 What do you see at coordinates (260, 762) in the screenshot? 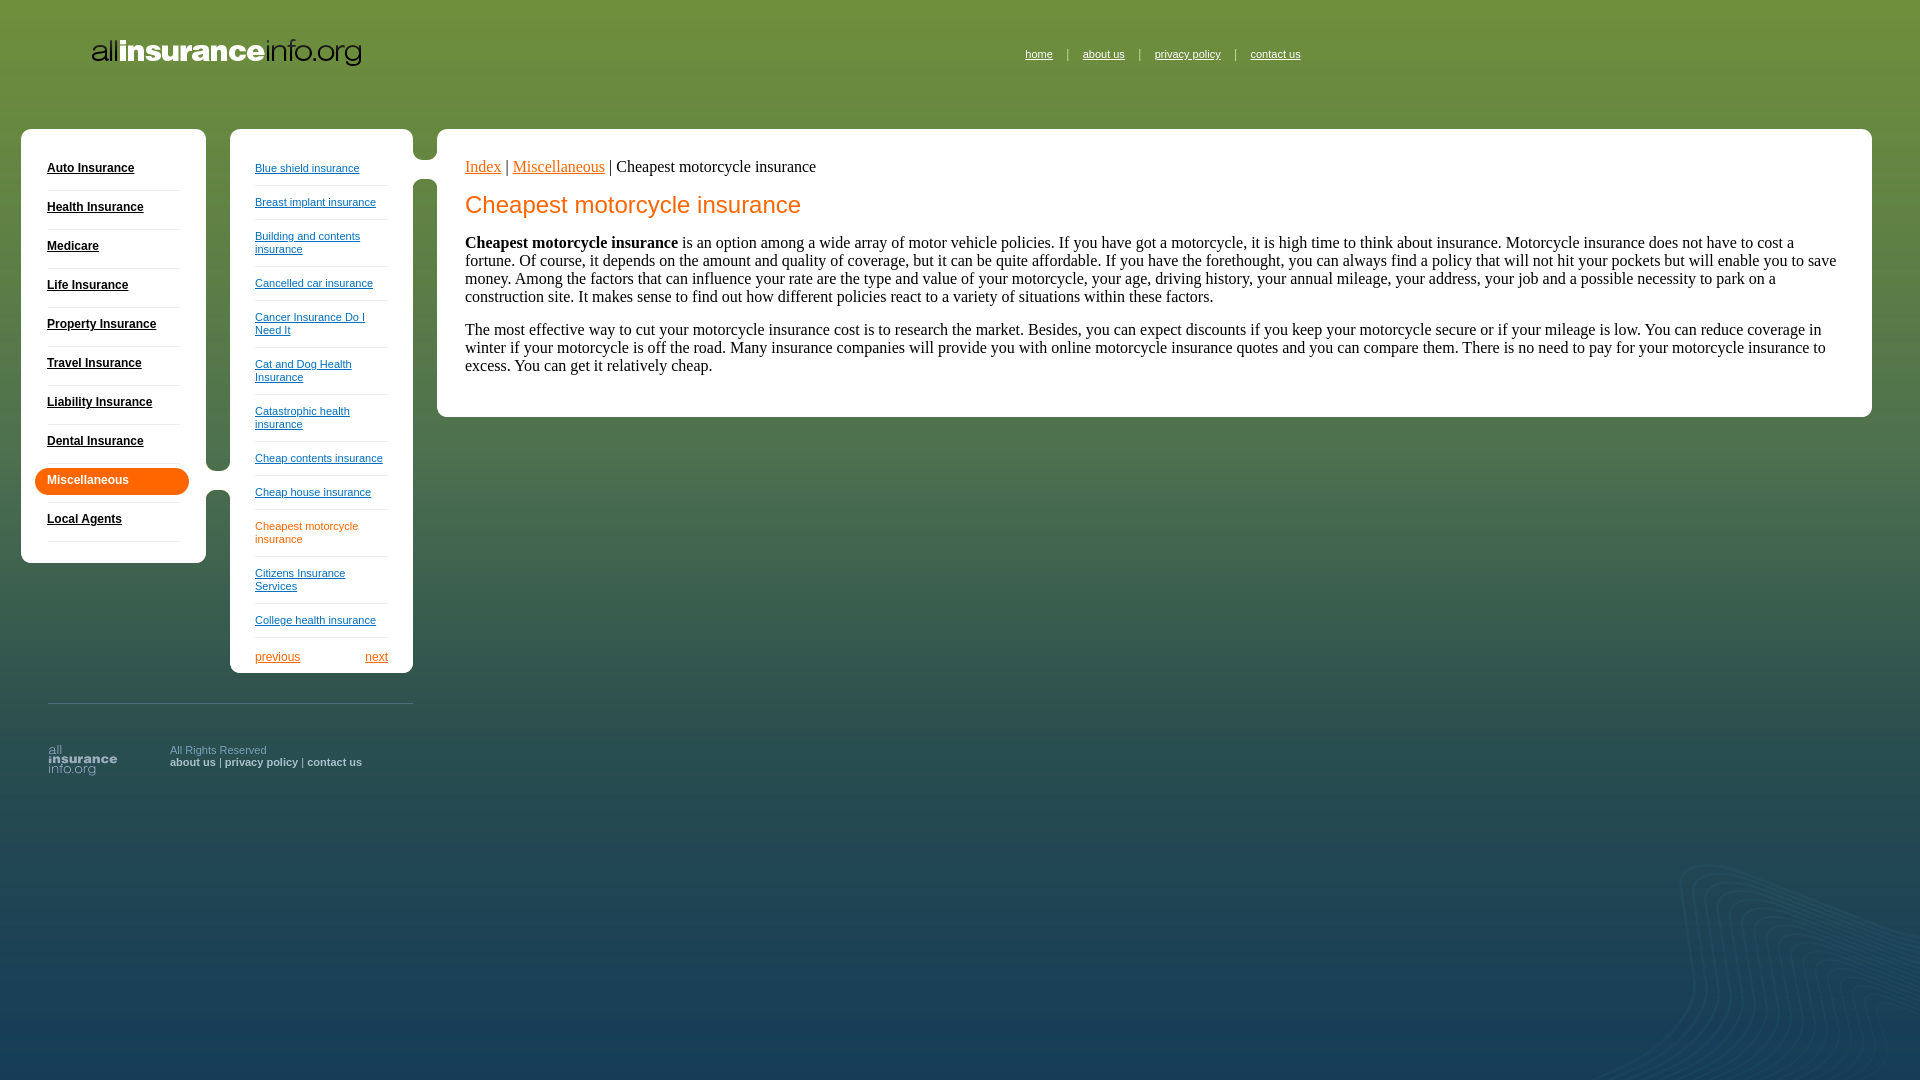
I see `privacy policy` at bounding box center [260, 762].